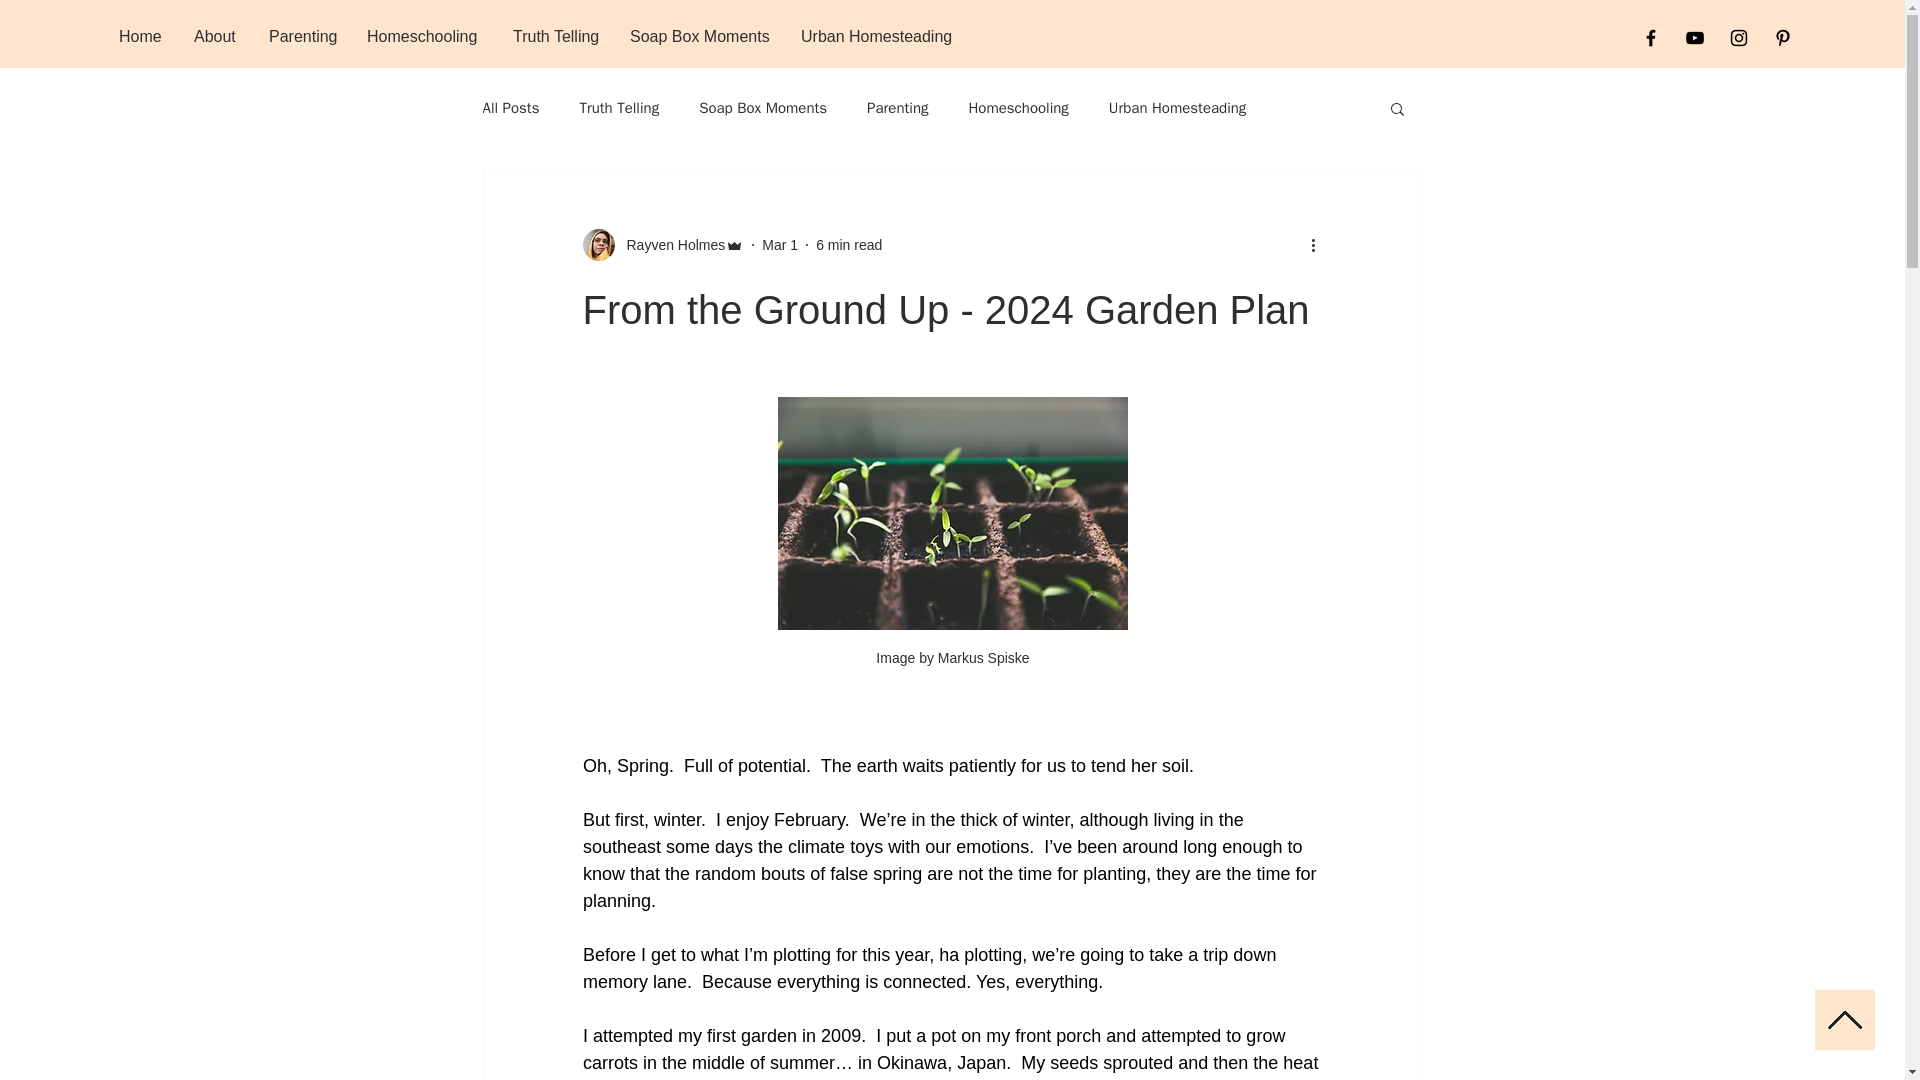  I want to click on Rayven Holmes, so click(670, 244).